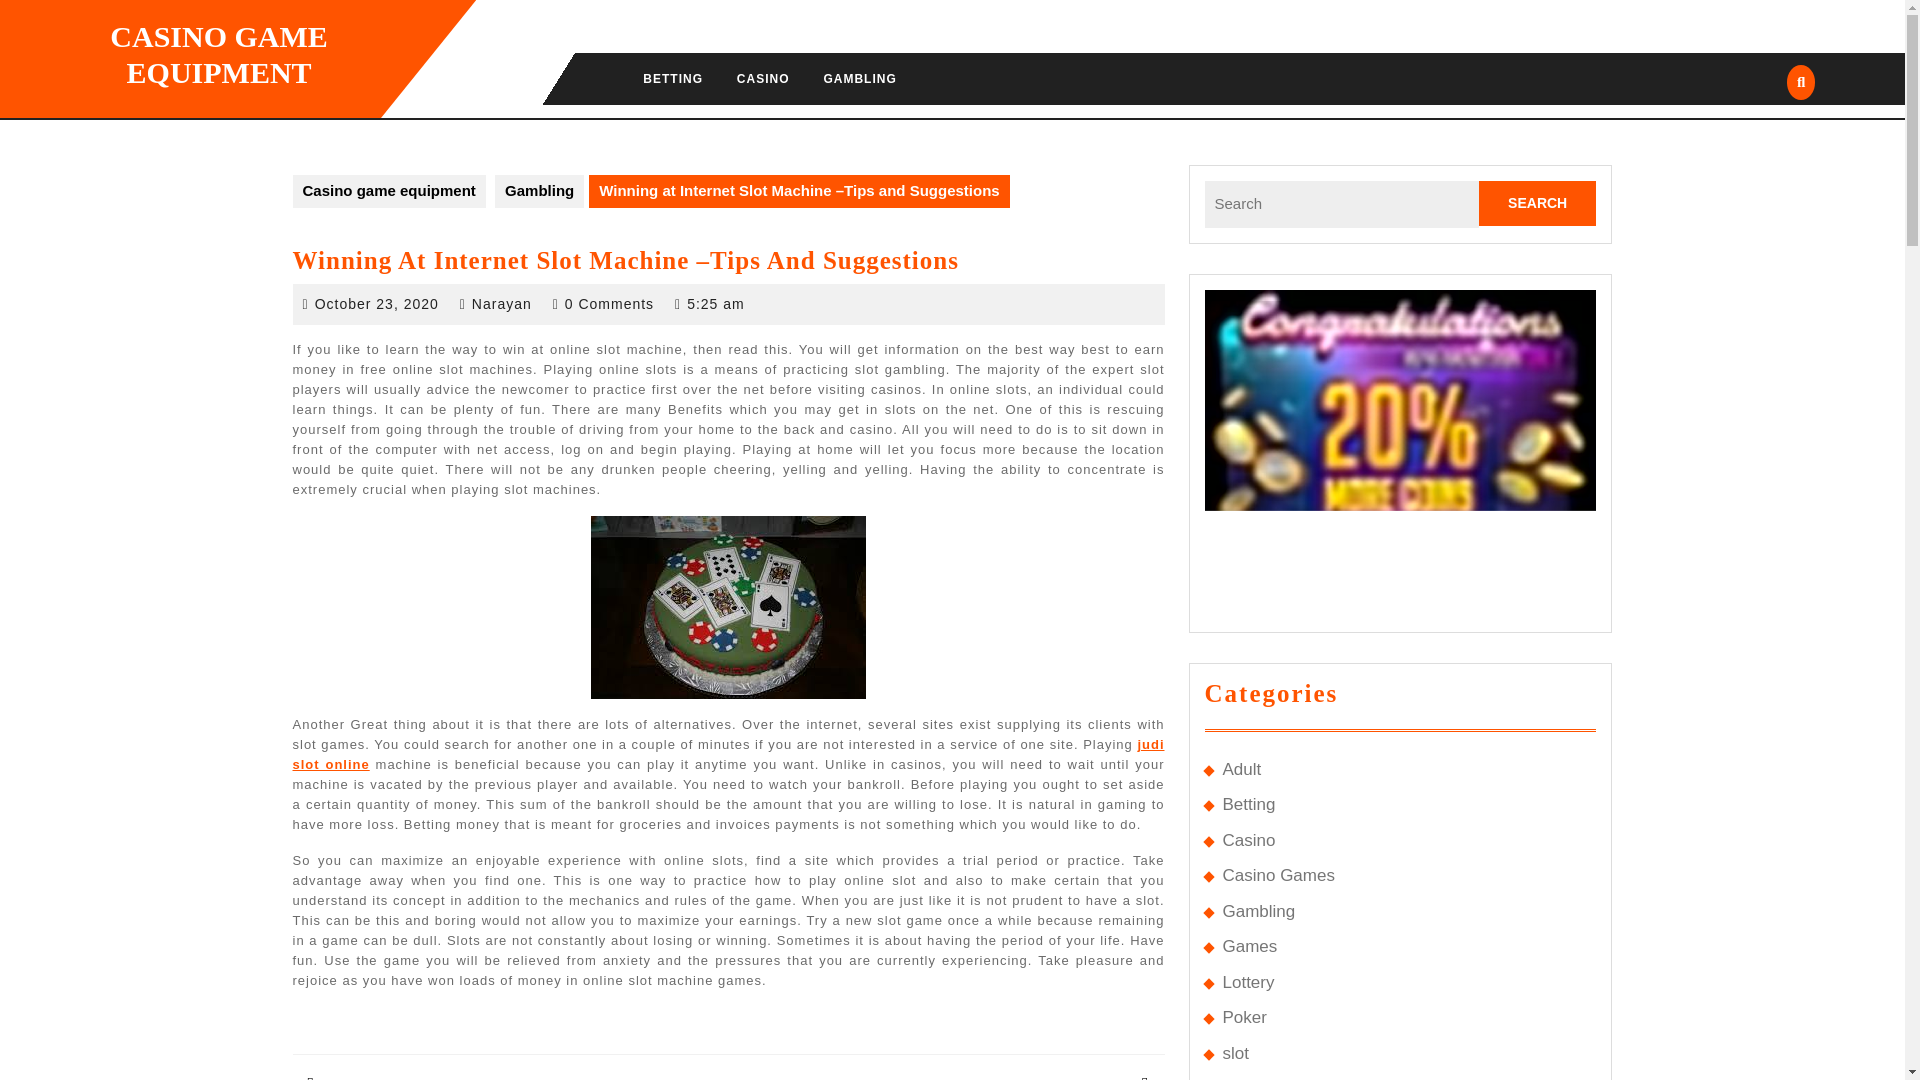  Describe the element at coordinates (1248, 840) in the screenshot. I see `Poker` at that location.